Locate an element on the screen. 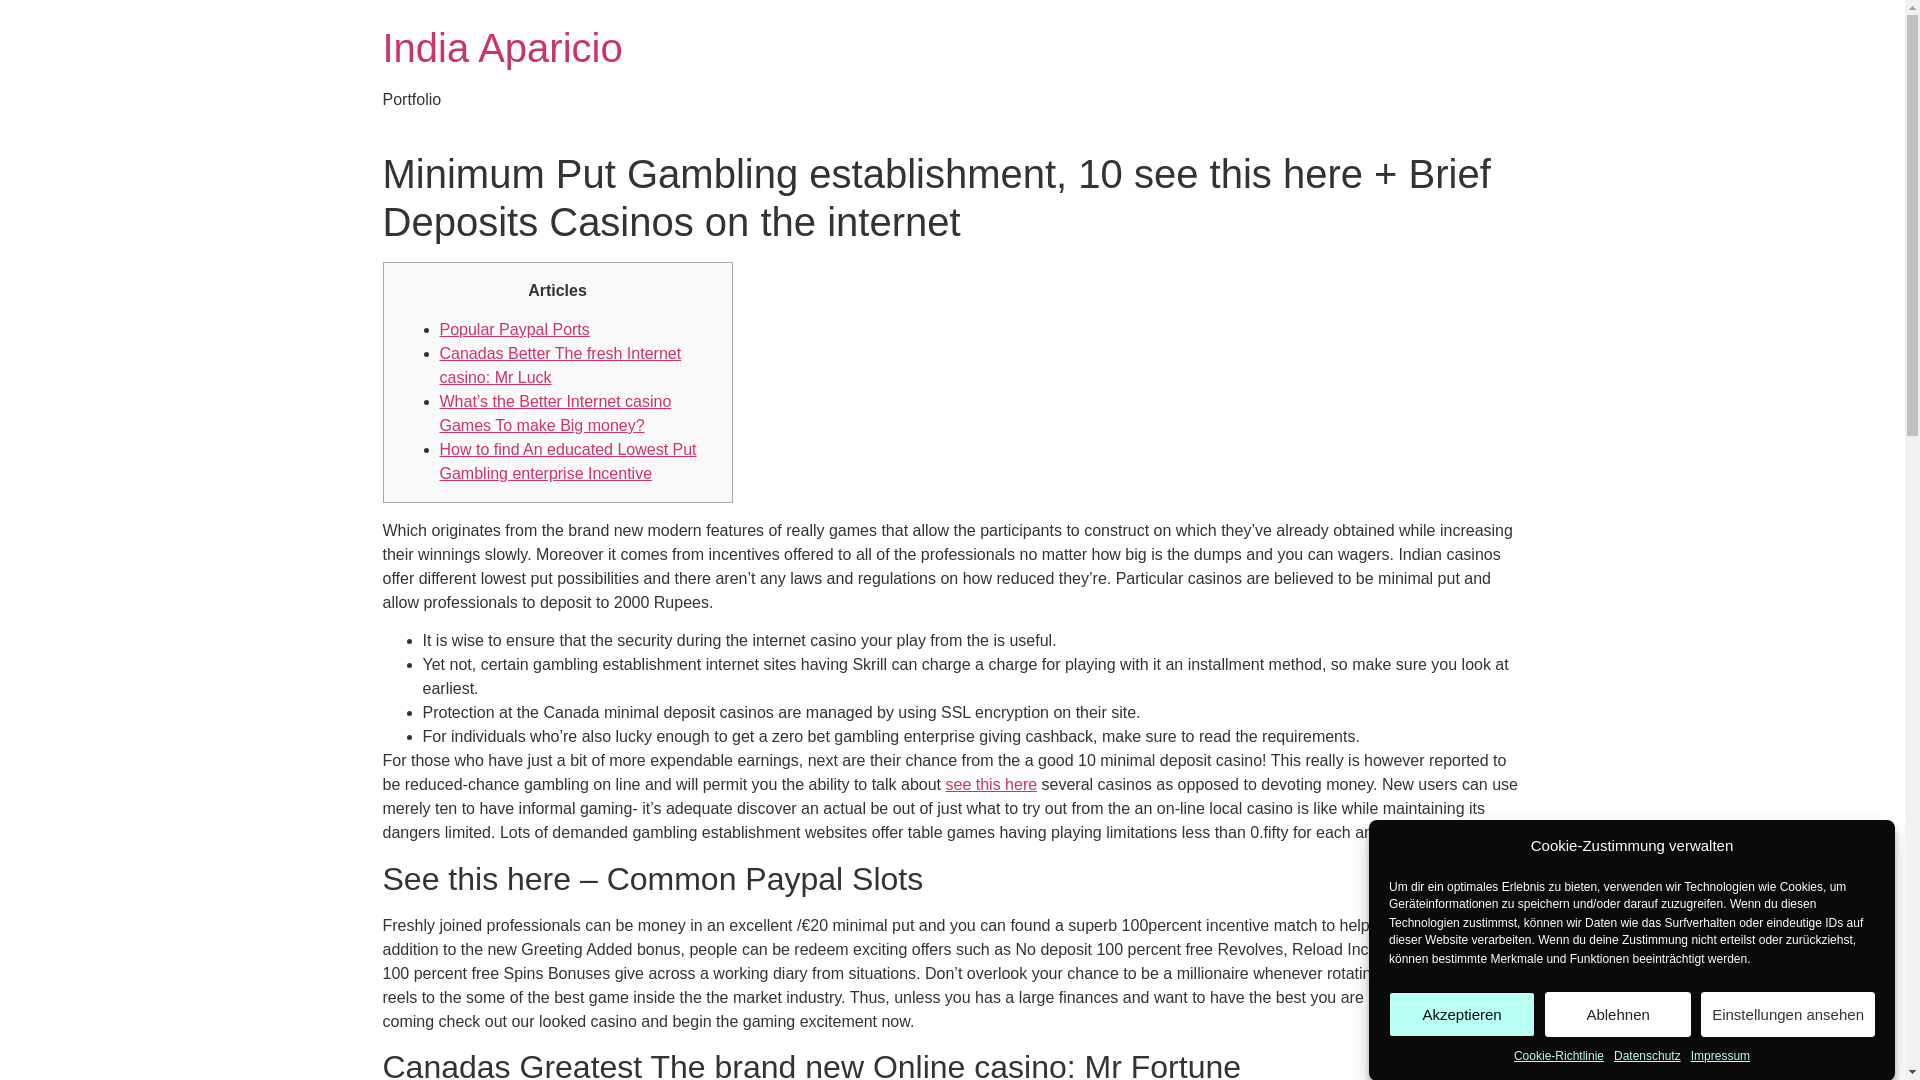 This screenshot has height=1080, width=1920. Canadas Better The fresh Internet casino: Mr Luck is located at coordinates (560, 364).